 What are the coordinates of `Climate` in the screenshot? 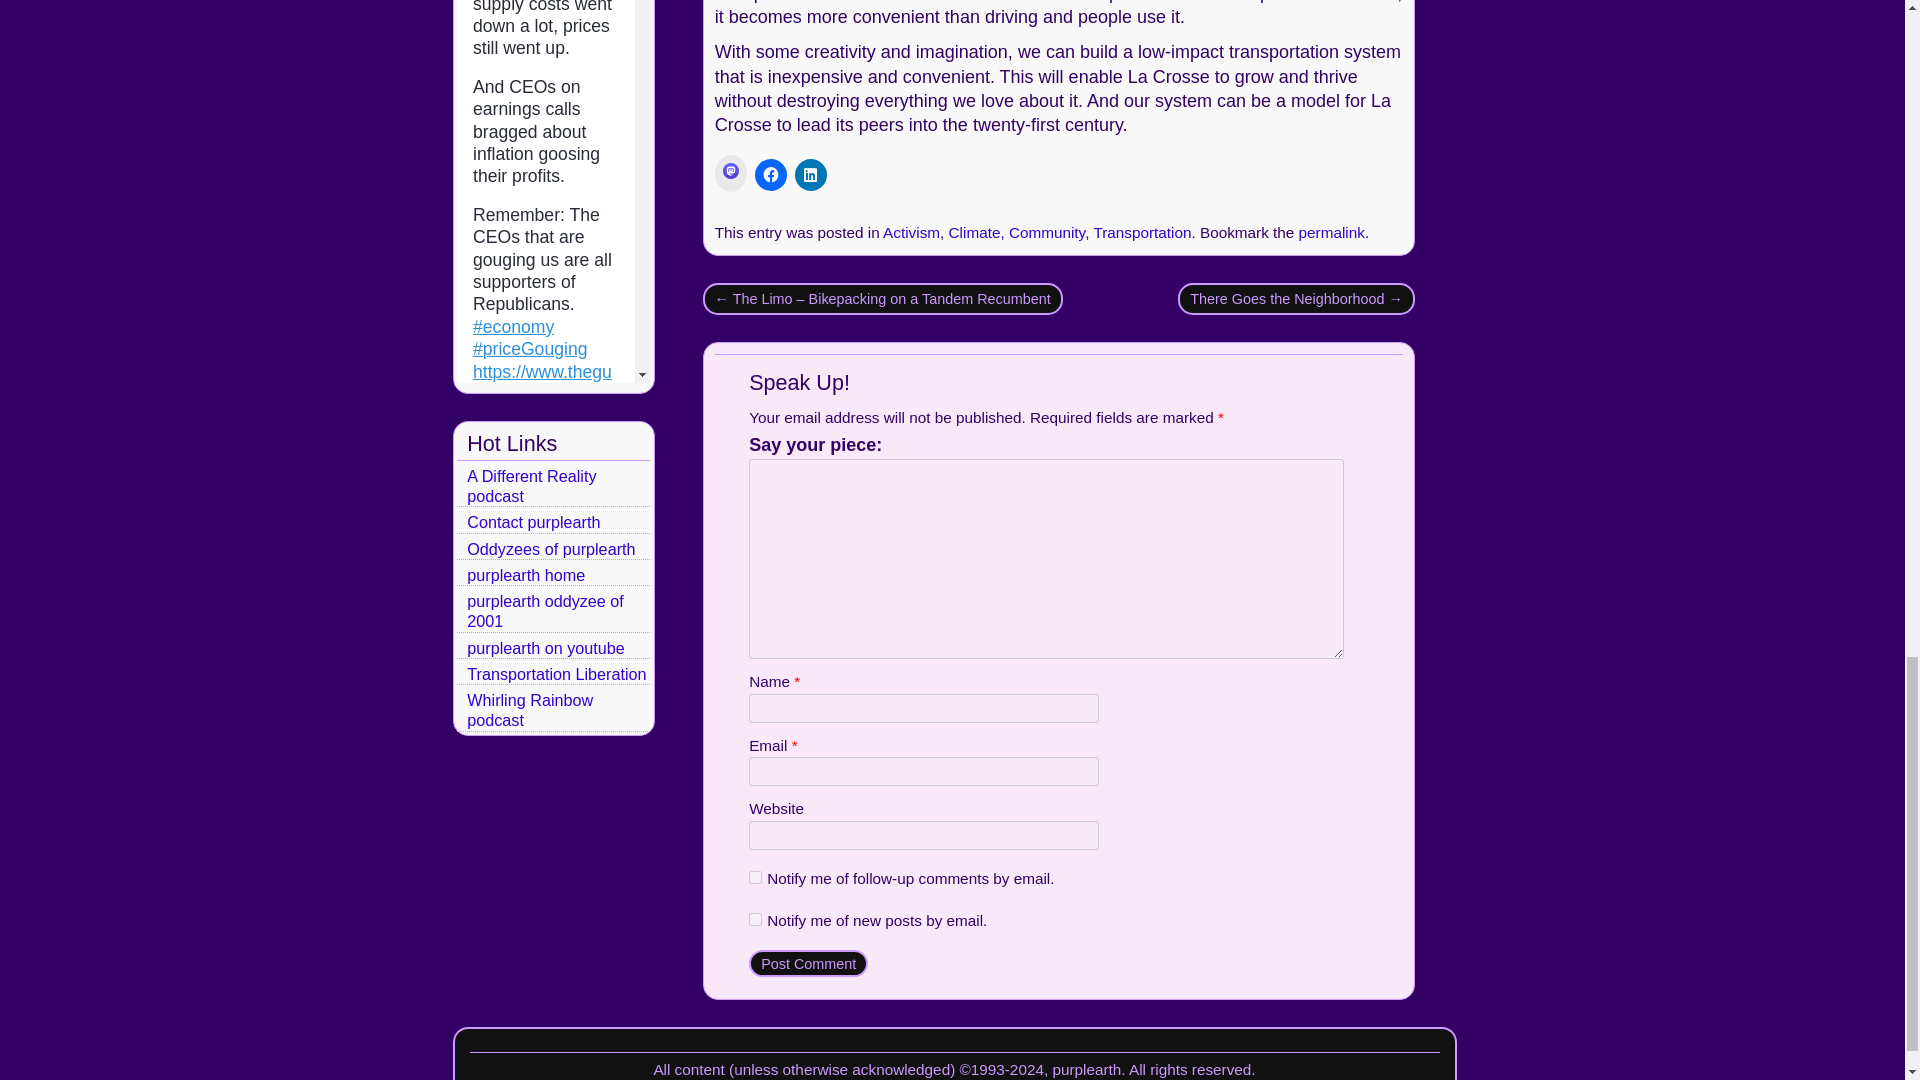 It's located at (974, 232).